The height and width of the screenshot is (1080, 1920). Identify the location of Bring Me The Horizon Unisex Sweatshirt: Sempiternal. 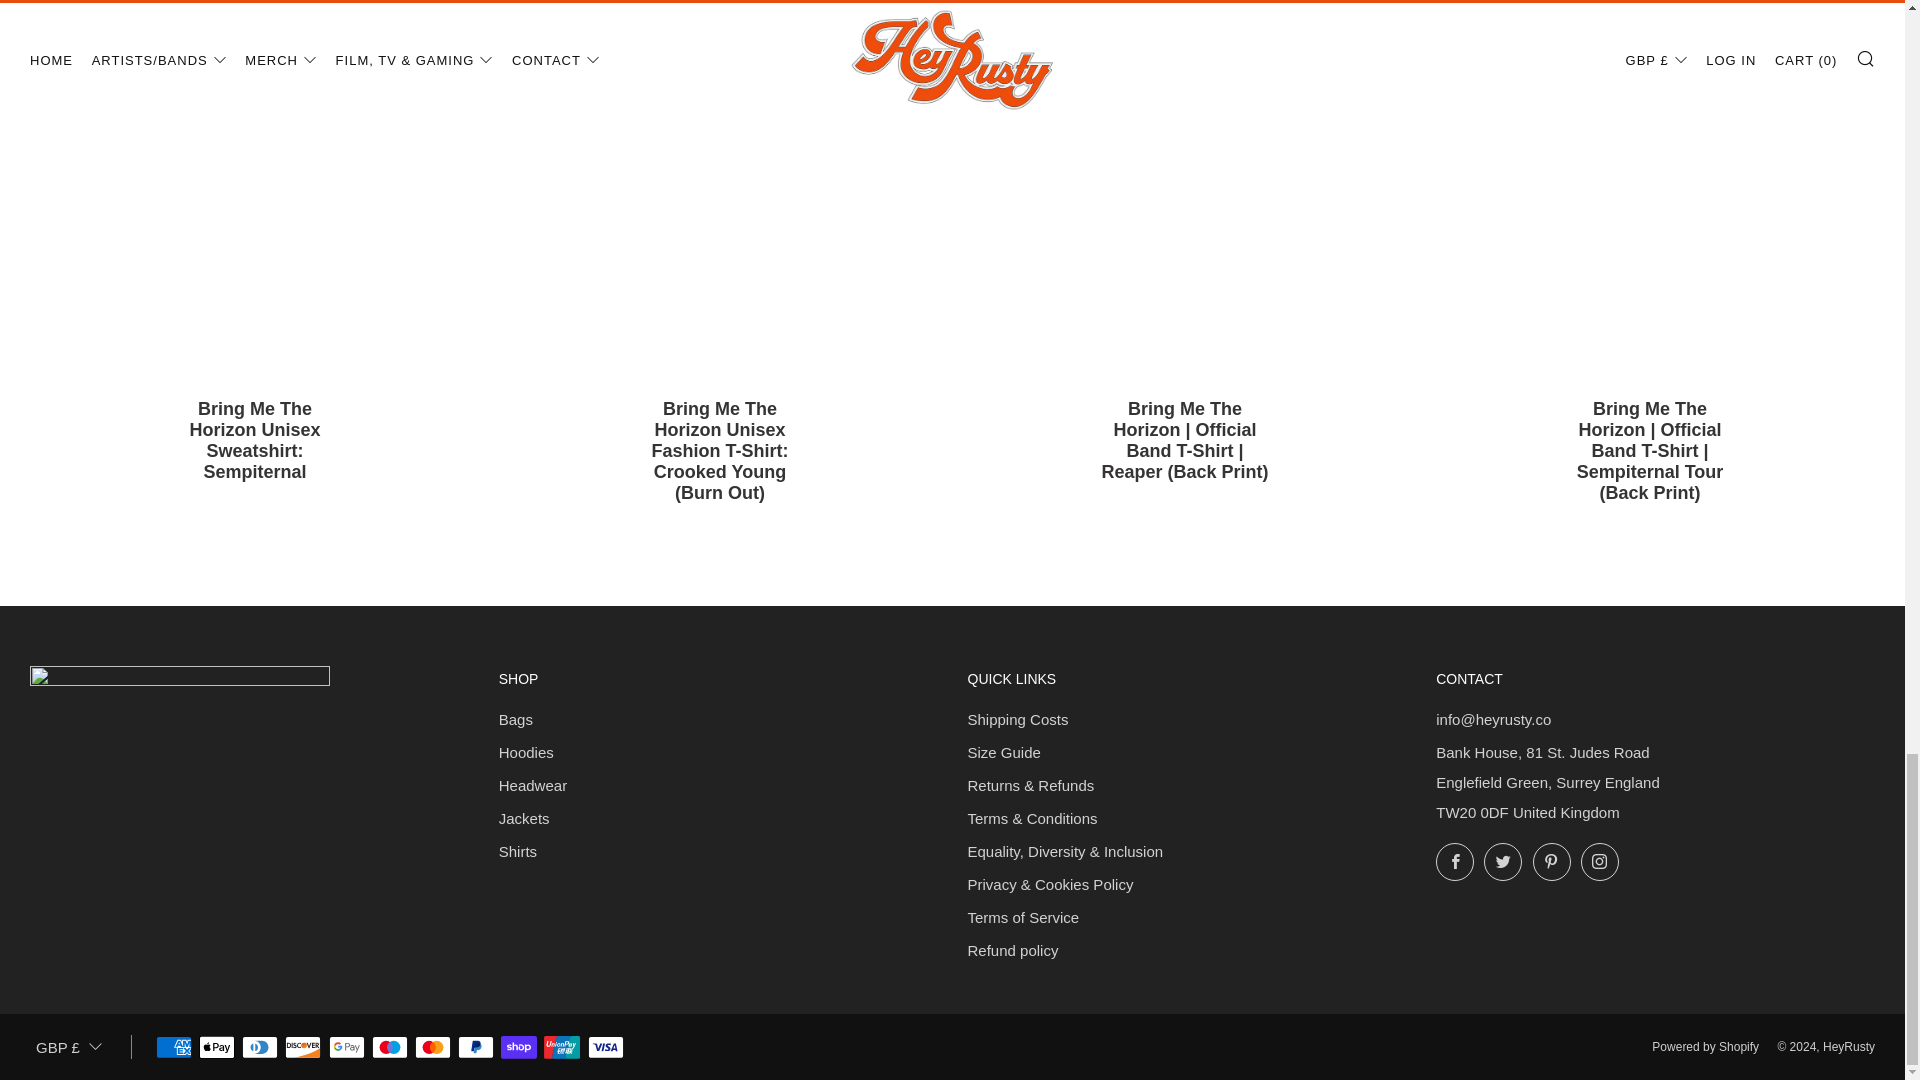
(255, 452).